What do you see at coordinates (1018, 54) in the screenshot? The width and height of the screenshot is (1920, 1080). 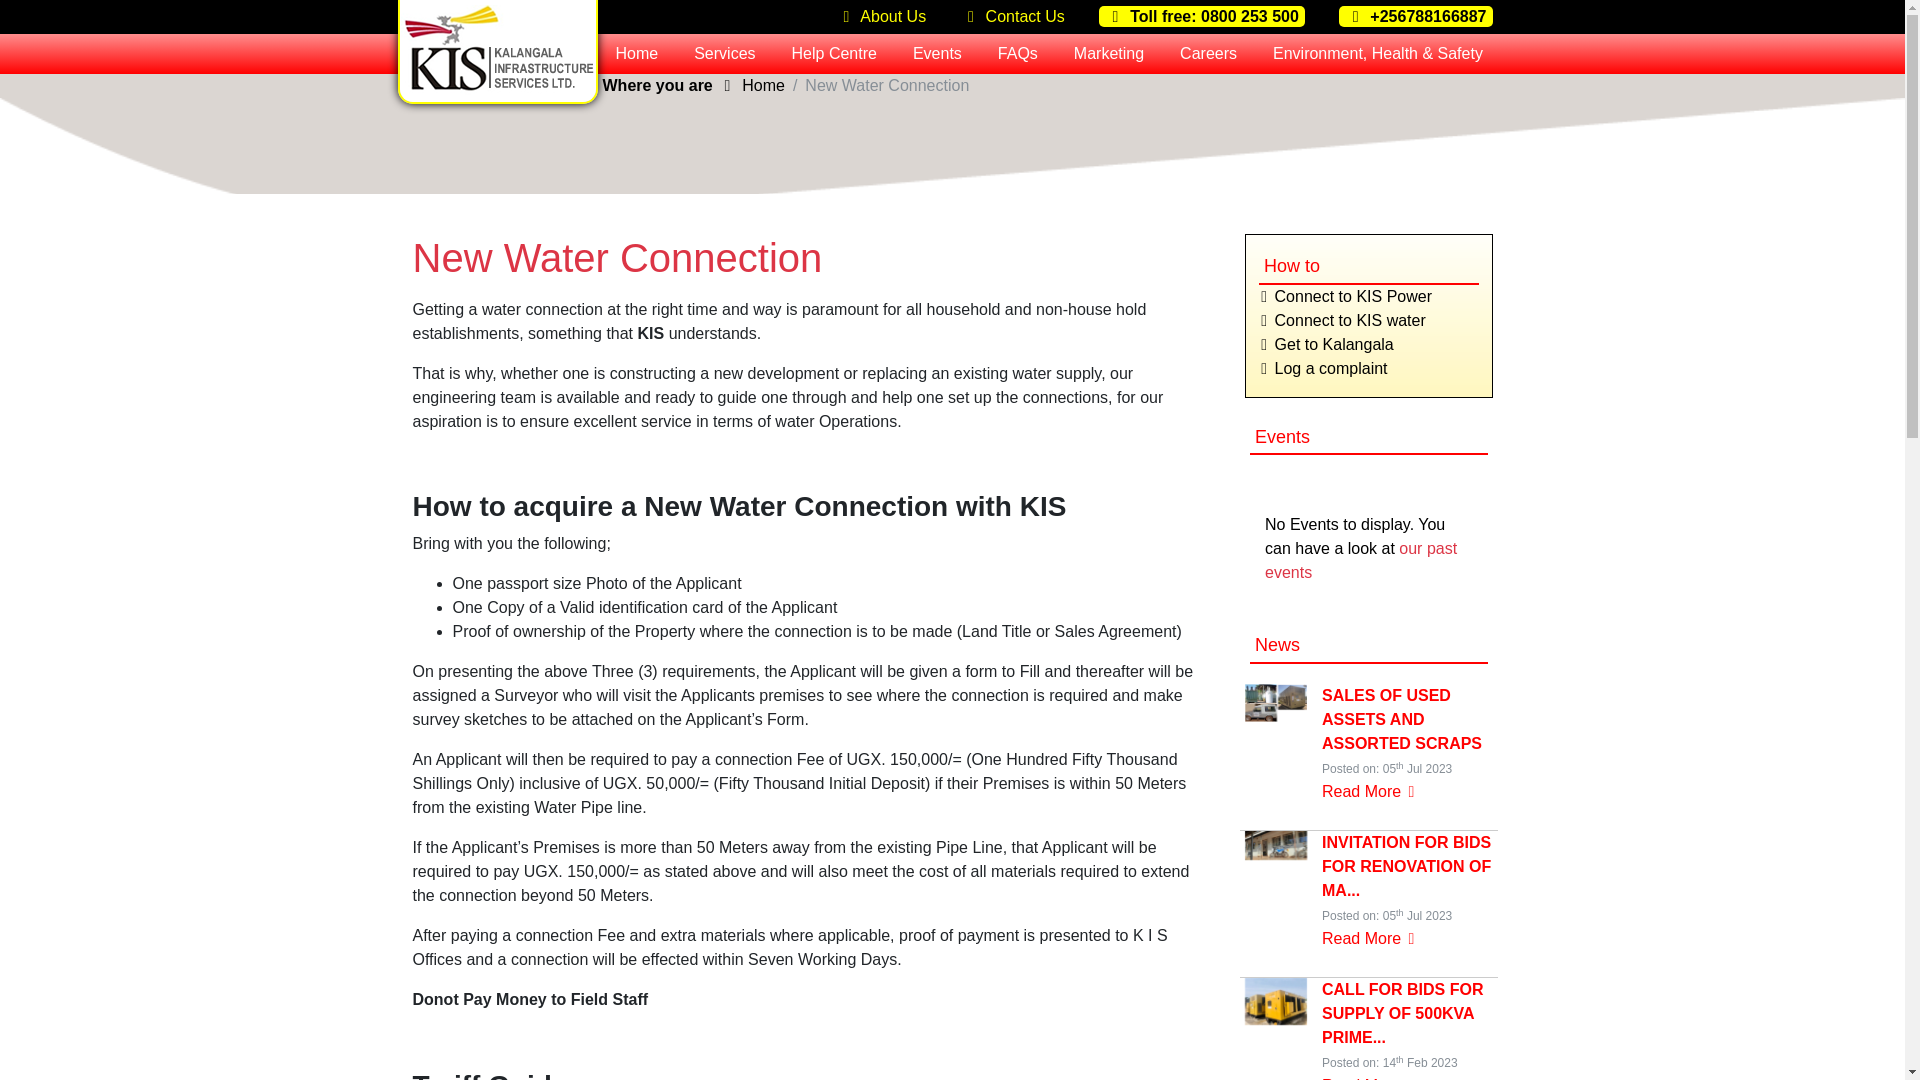 I see `FAQs` at bounding box center [1018, 54].